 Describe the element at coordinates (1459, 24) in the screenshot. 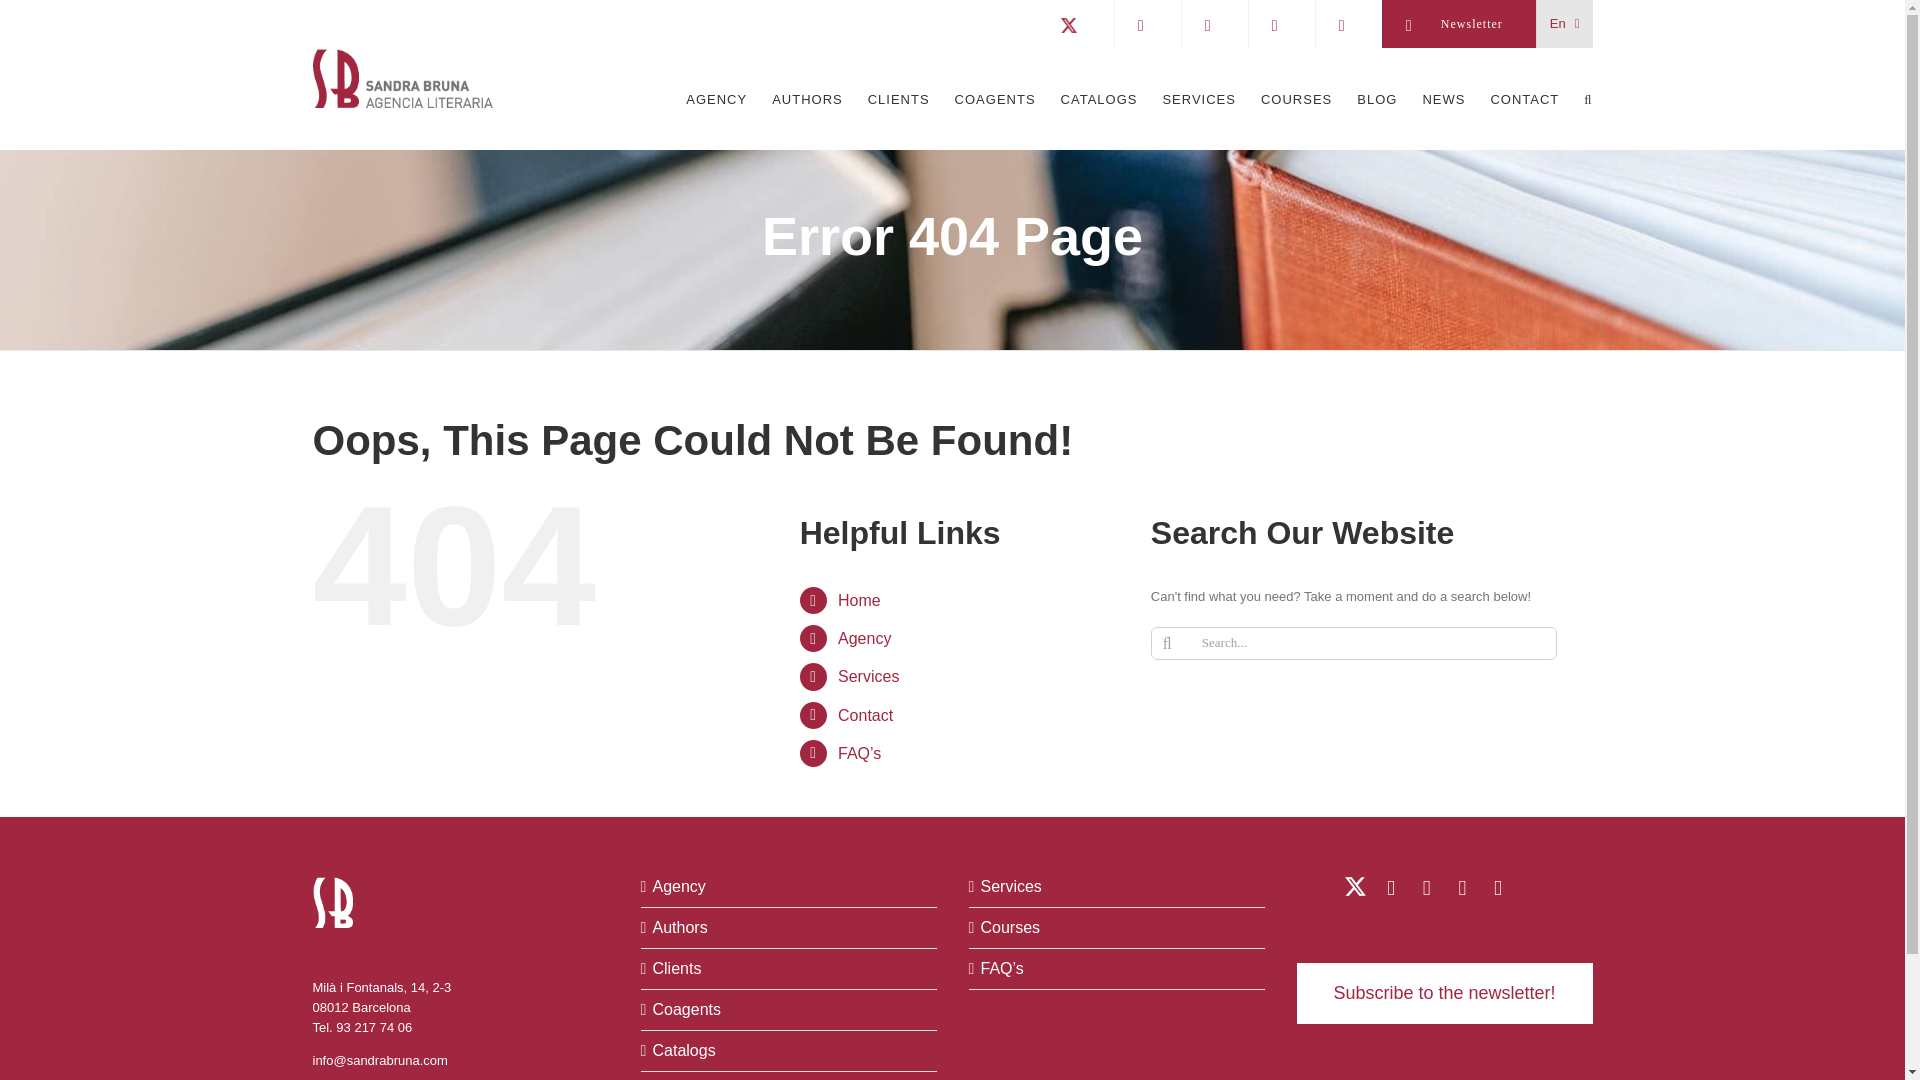

I see `Newsletter` at that location.